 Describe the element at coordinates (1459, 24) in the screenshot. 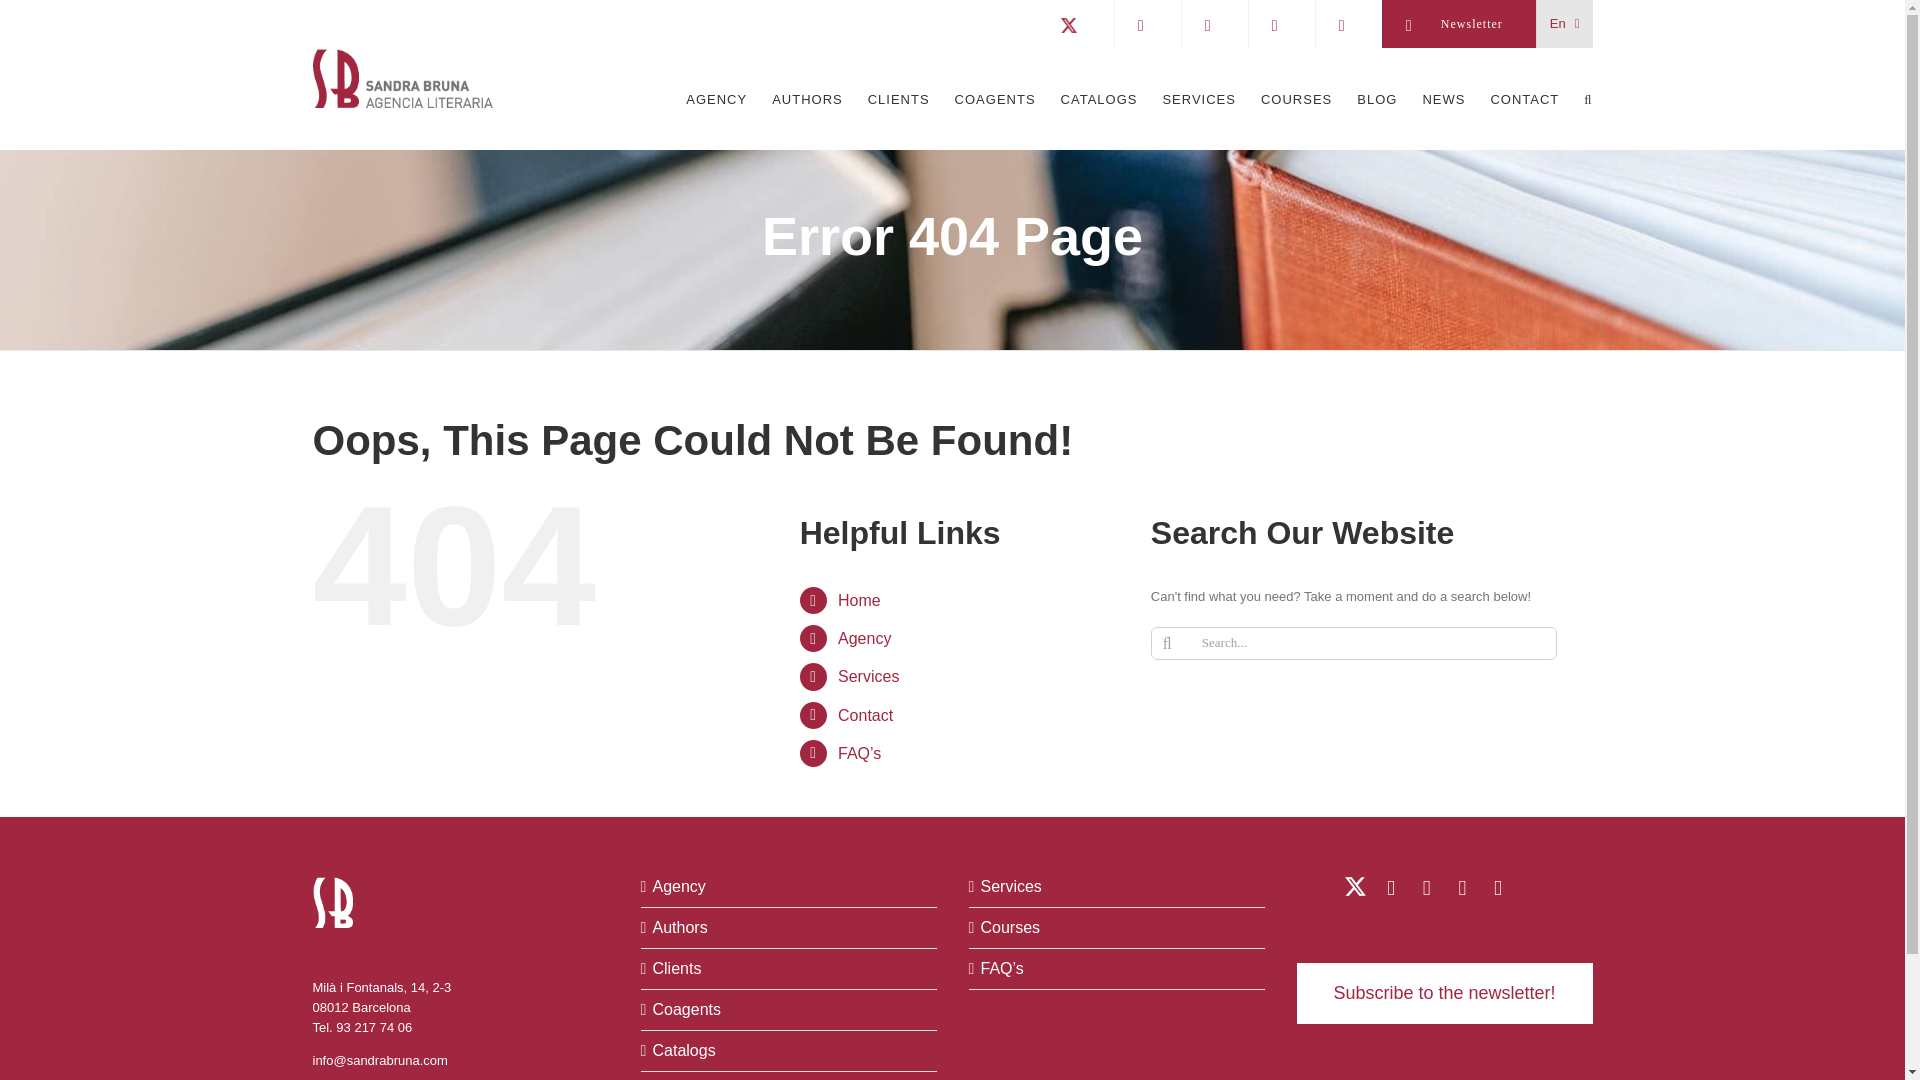

I see `Newsletter` at that location.